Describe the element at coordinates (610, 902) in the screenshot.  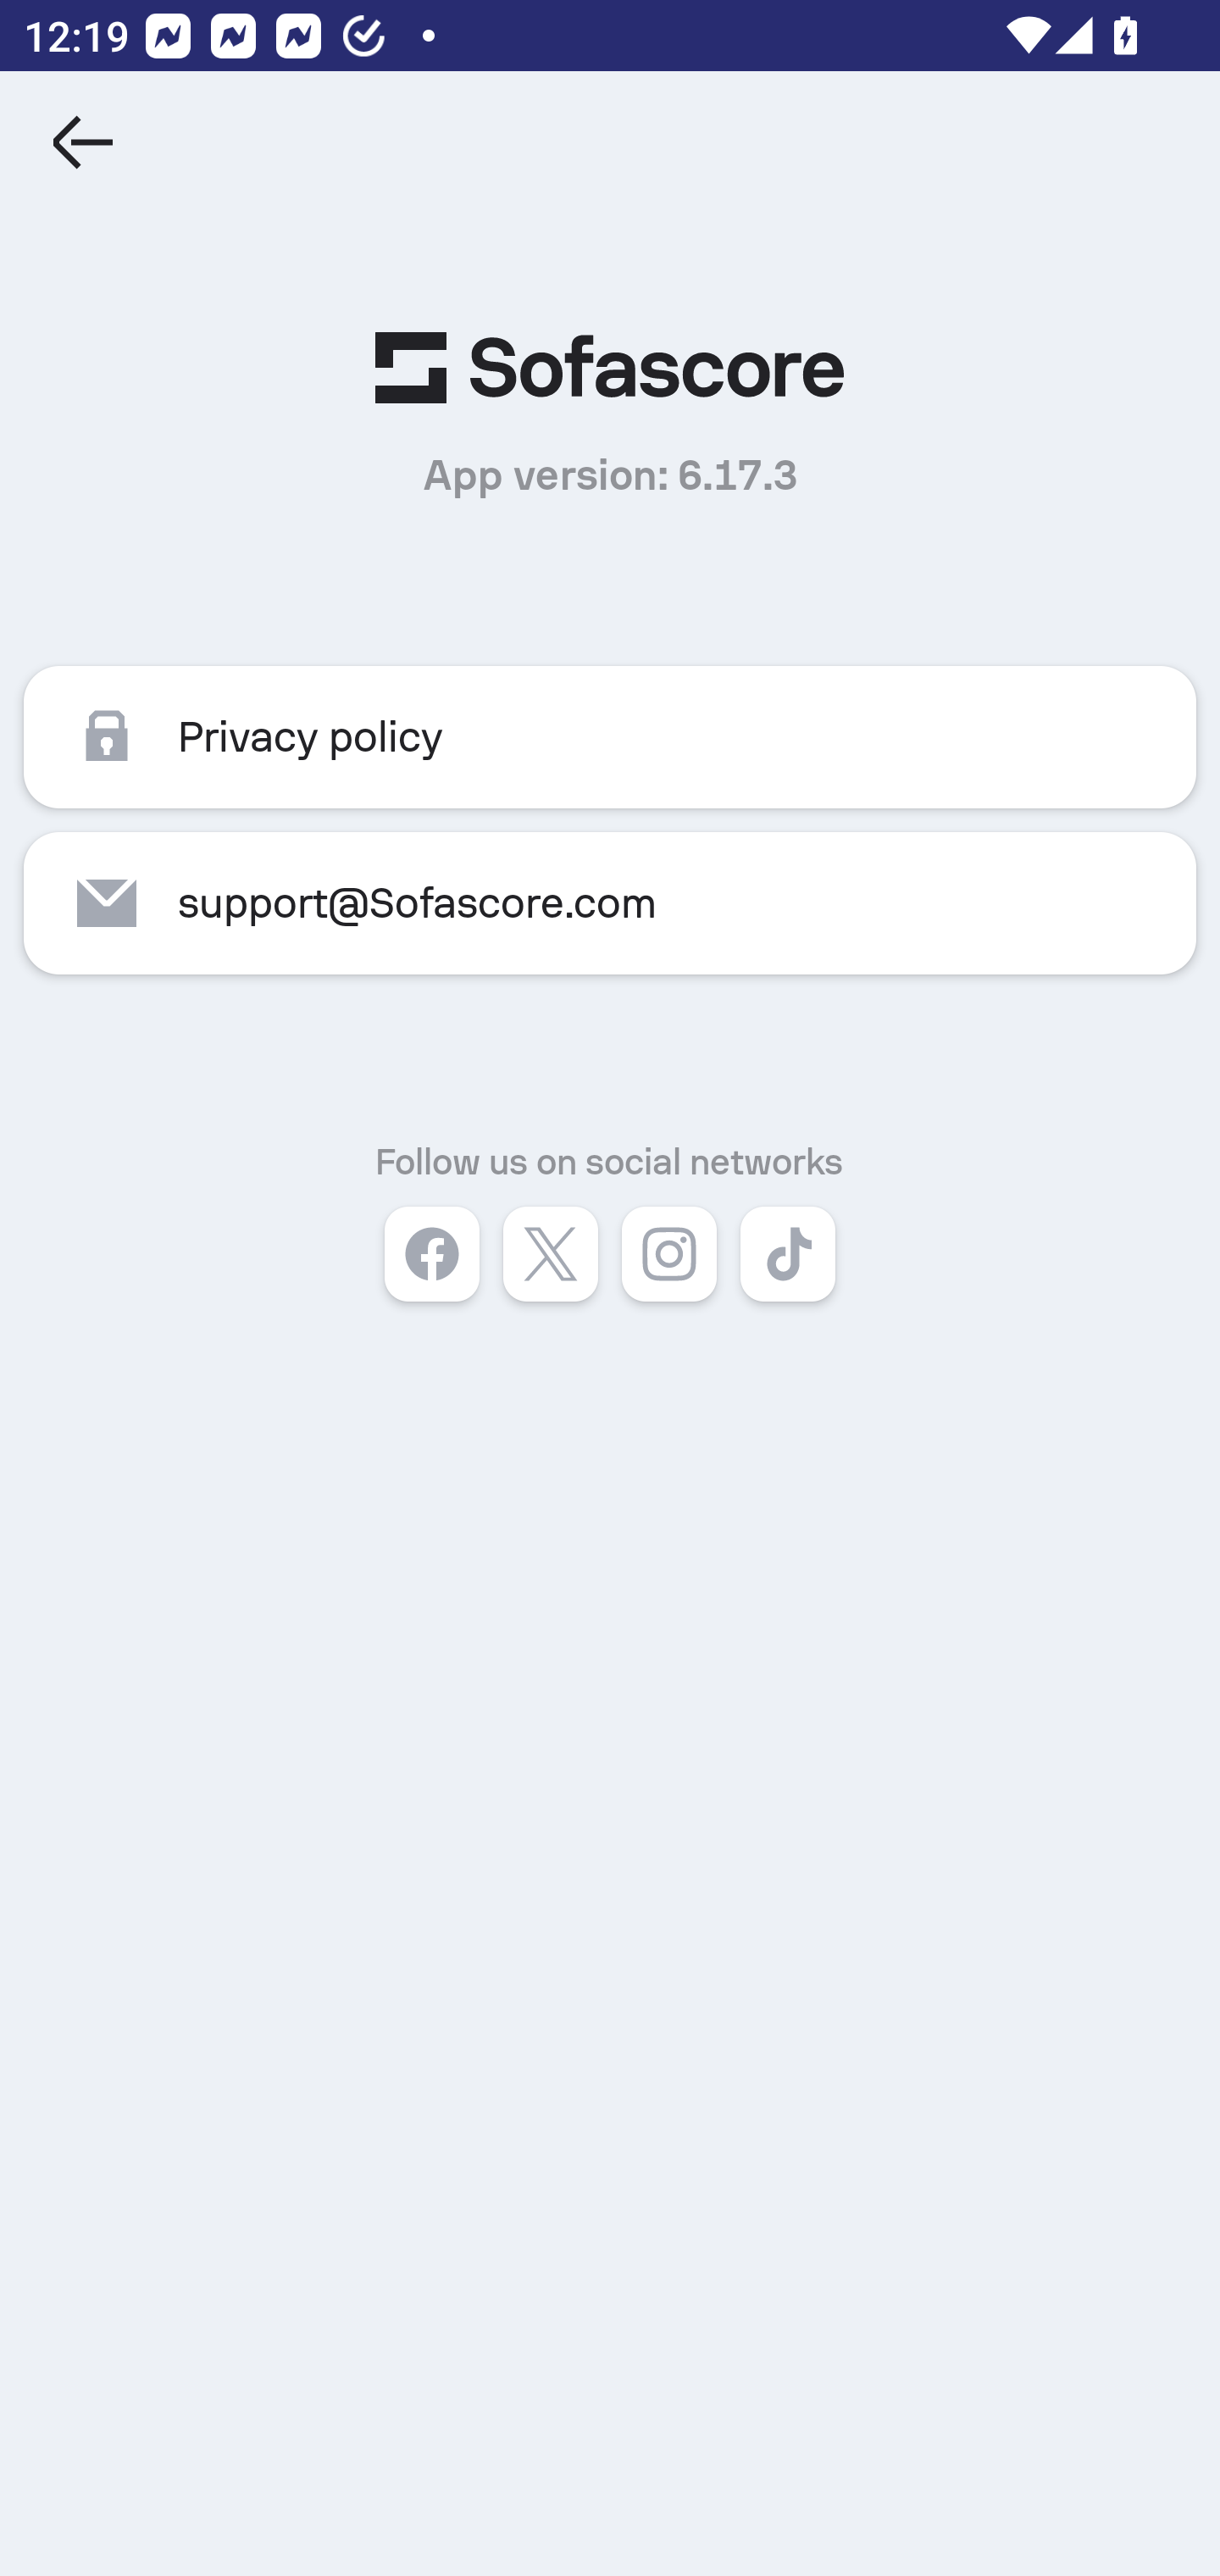
I see `support@Sofascore.com` at that location.